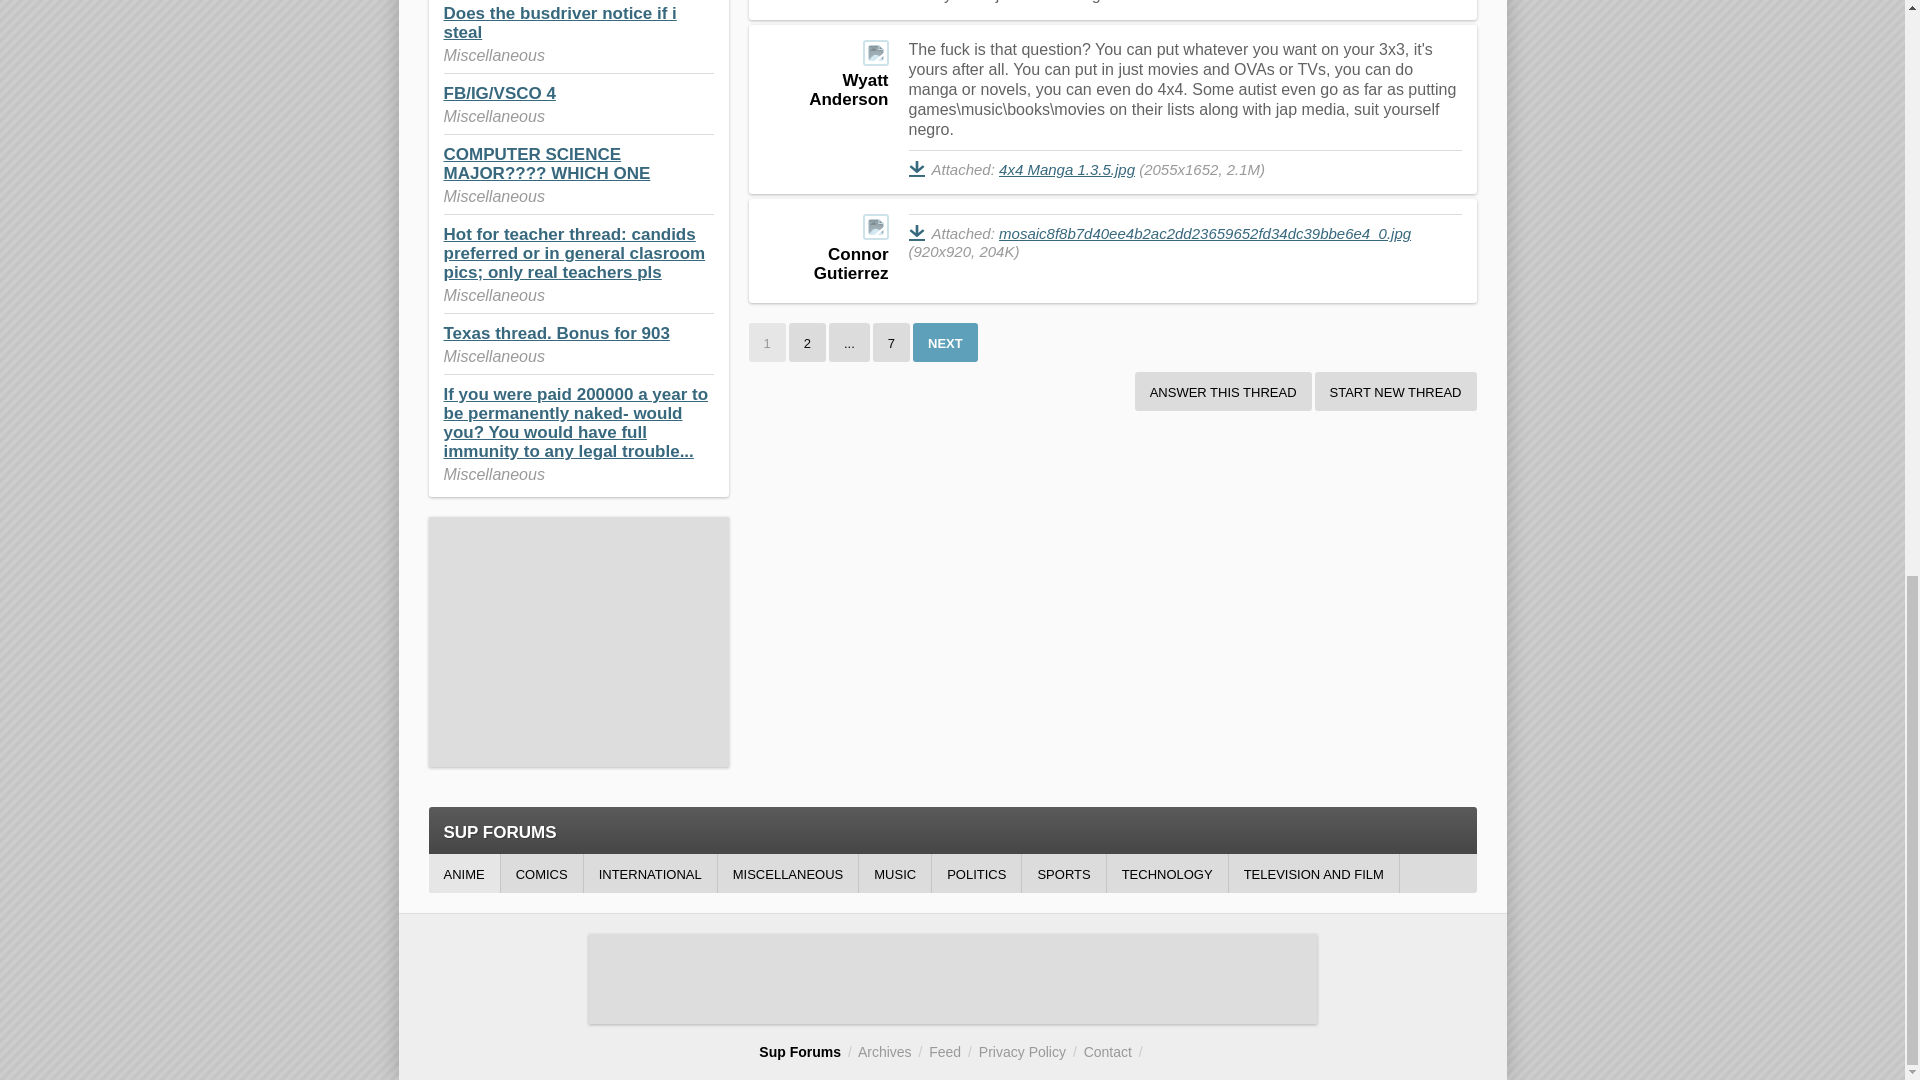  Describe the element at coordinates (807, 342) in the screenshot. I see `2` at that location.